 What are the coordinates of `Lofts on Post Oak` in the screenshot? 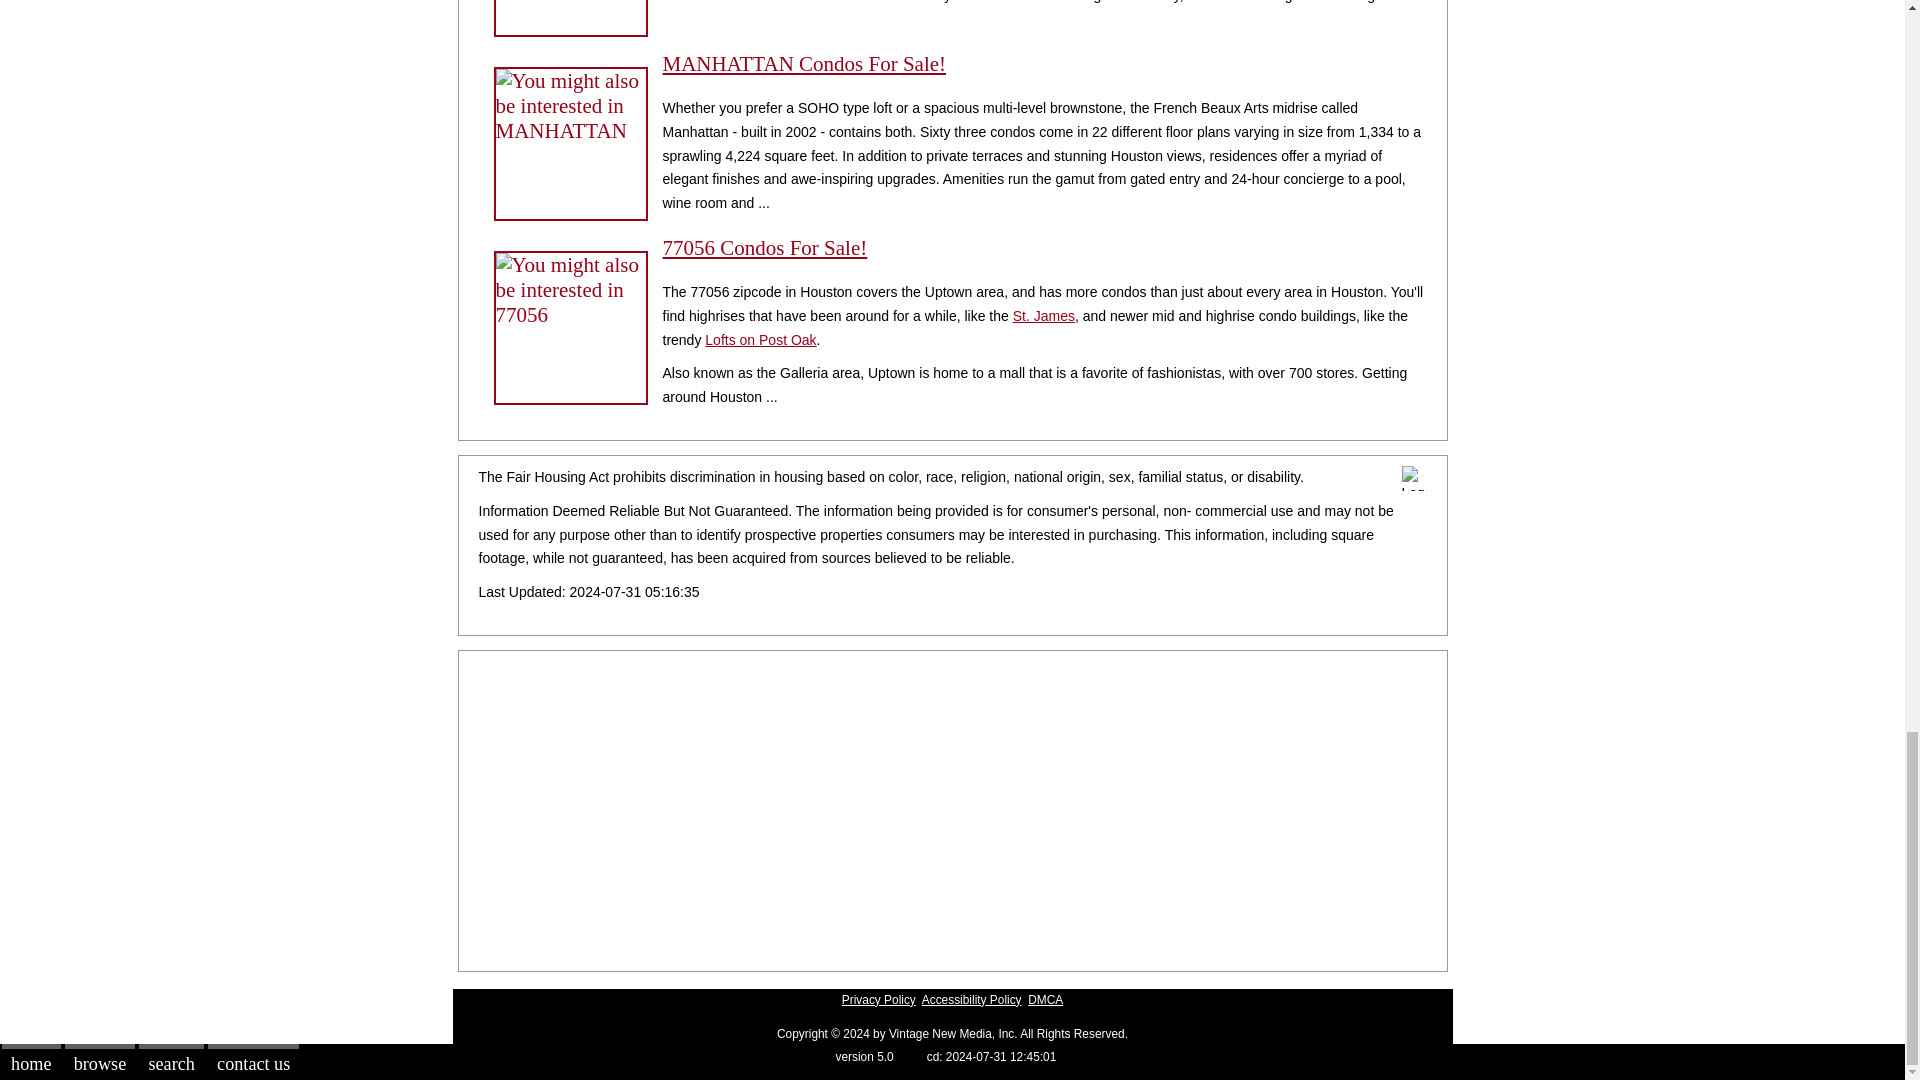 It's located at (760, 339).